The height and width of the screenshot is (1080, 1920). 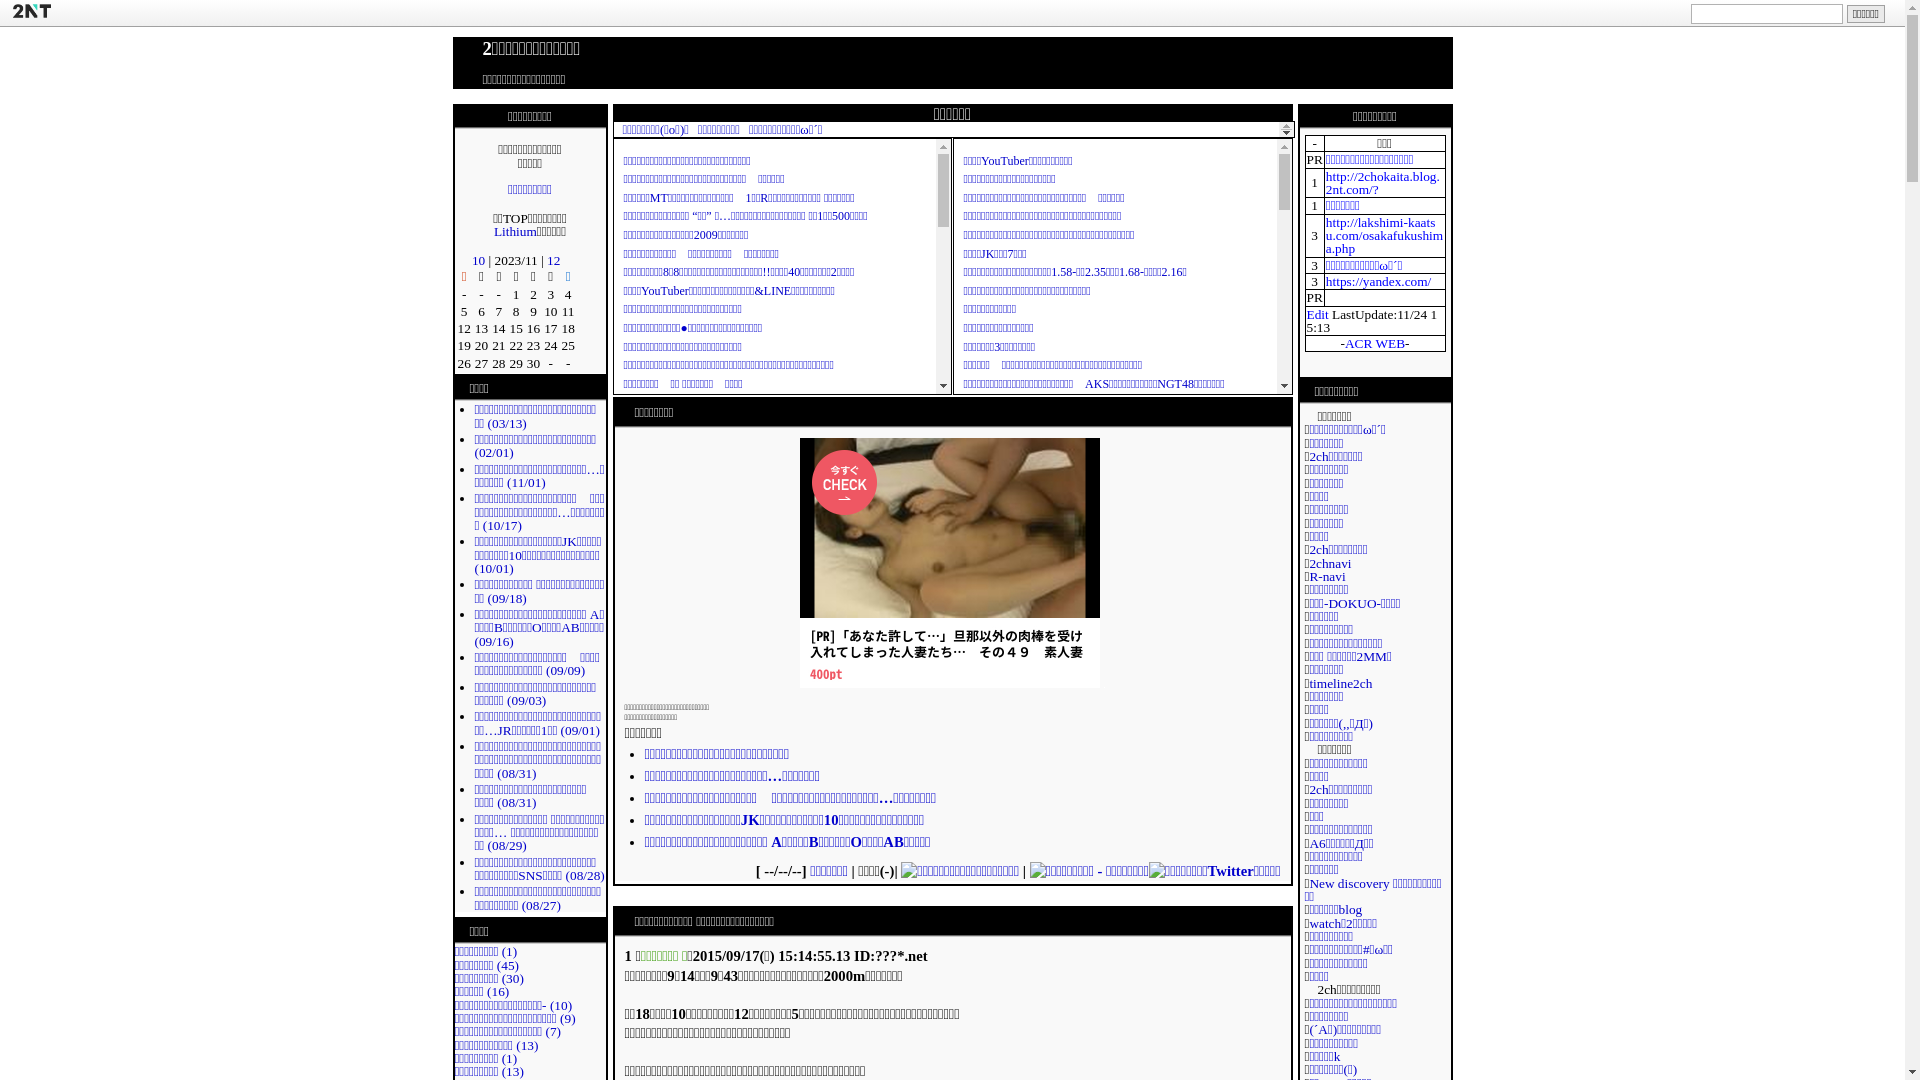 What do you see at coordinates (554, 260) in the screenshot?
I see `12` at bounding box center [554, 260].